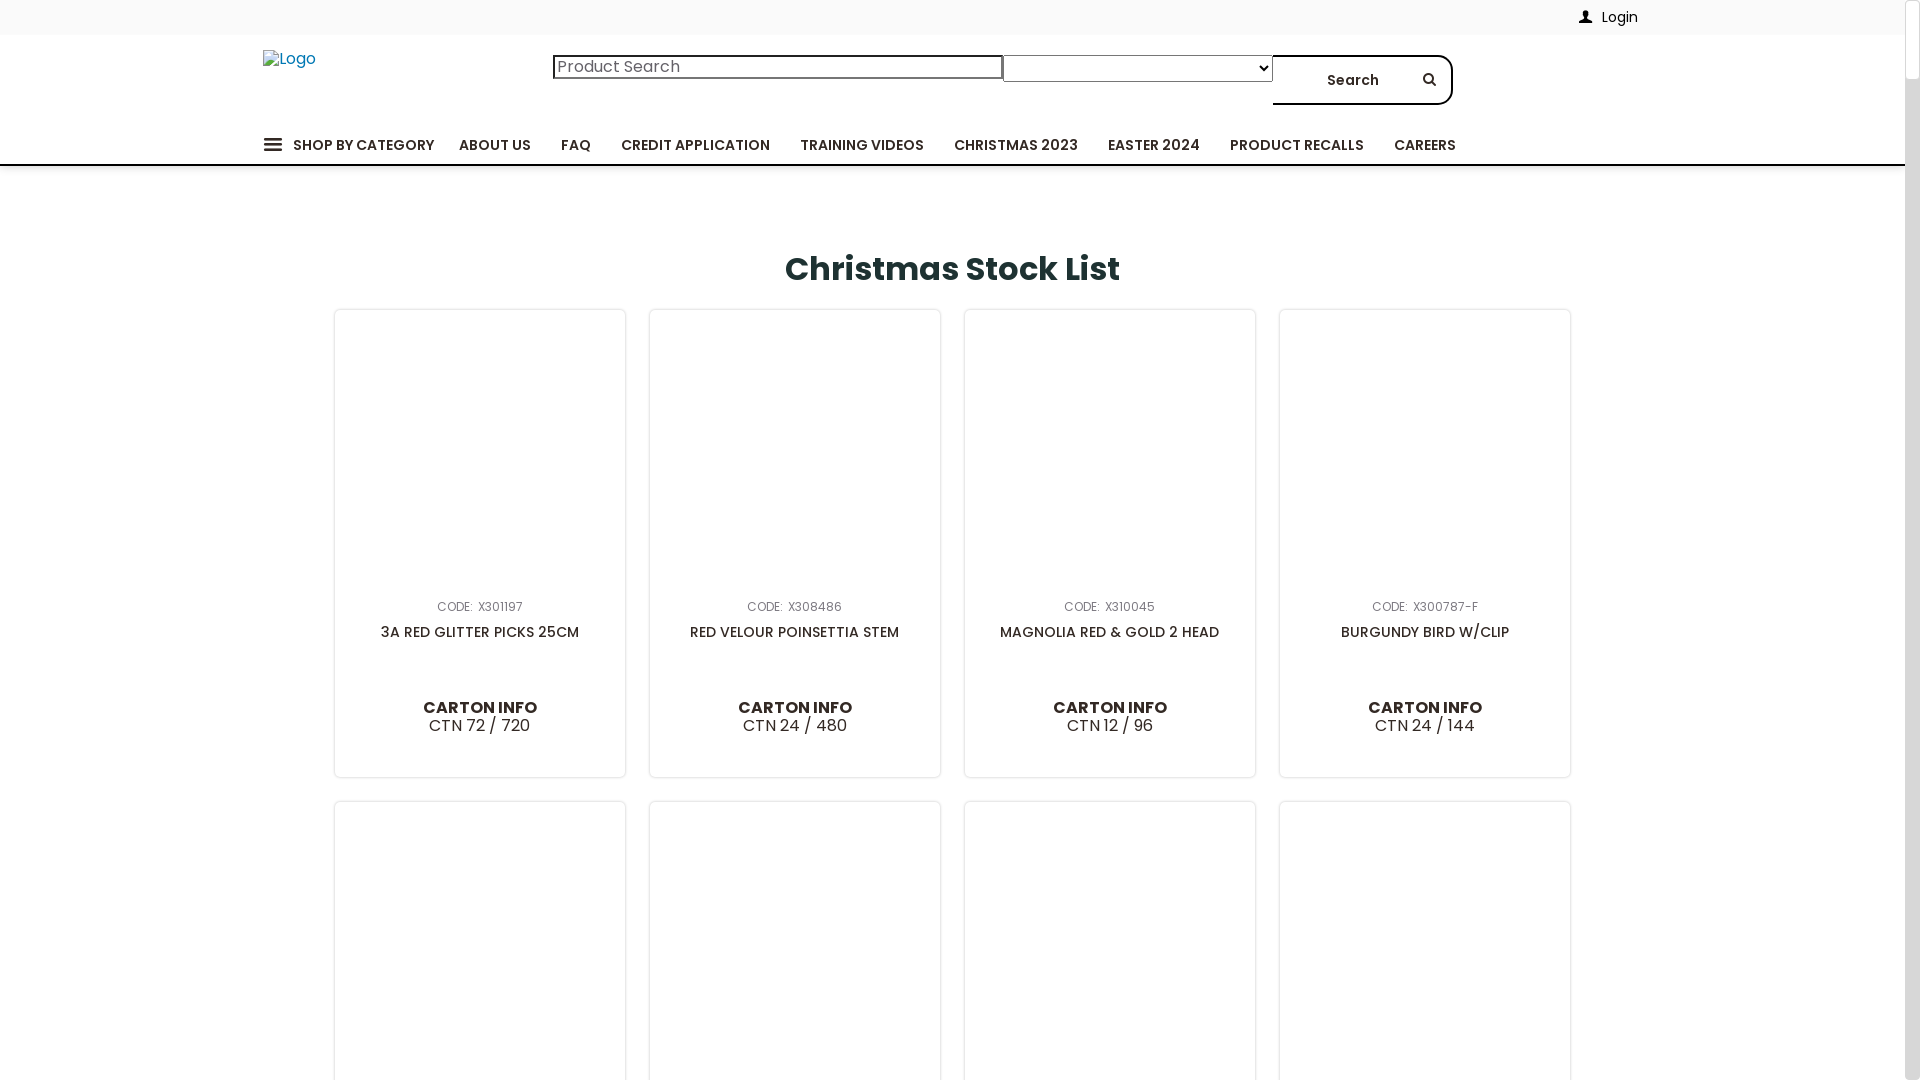 Image resolution: width=1920 pixels, height=1080 pixels. I want to click on CHRISTMAS 2023, so click(1015, 145).